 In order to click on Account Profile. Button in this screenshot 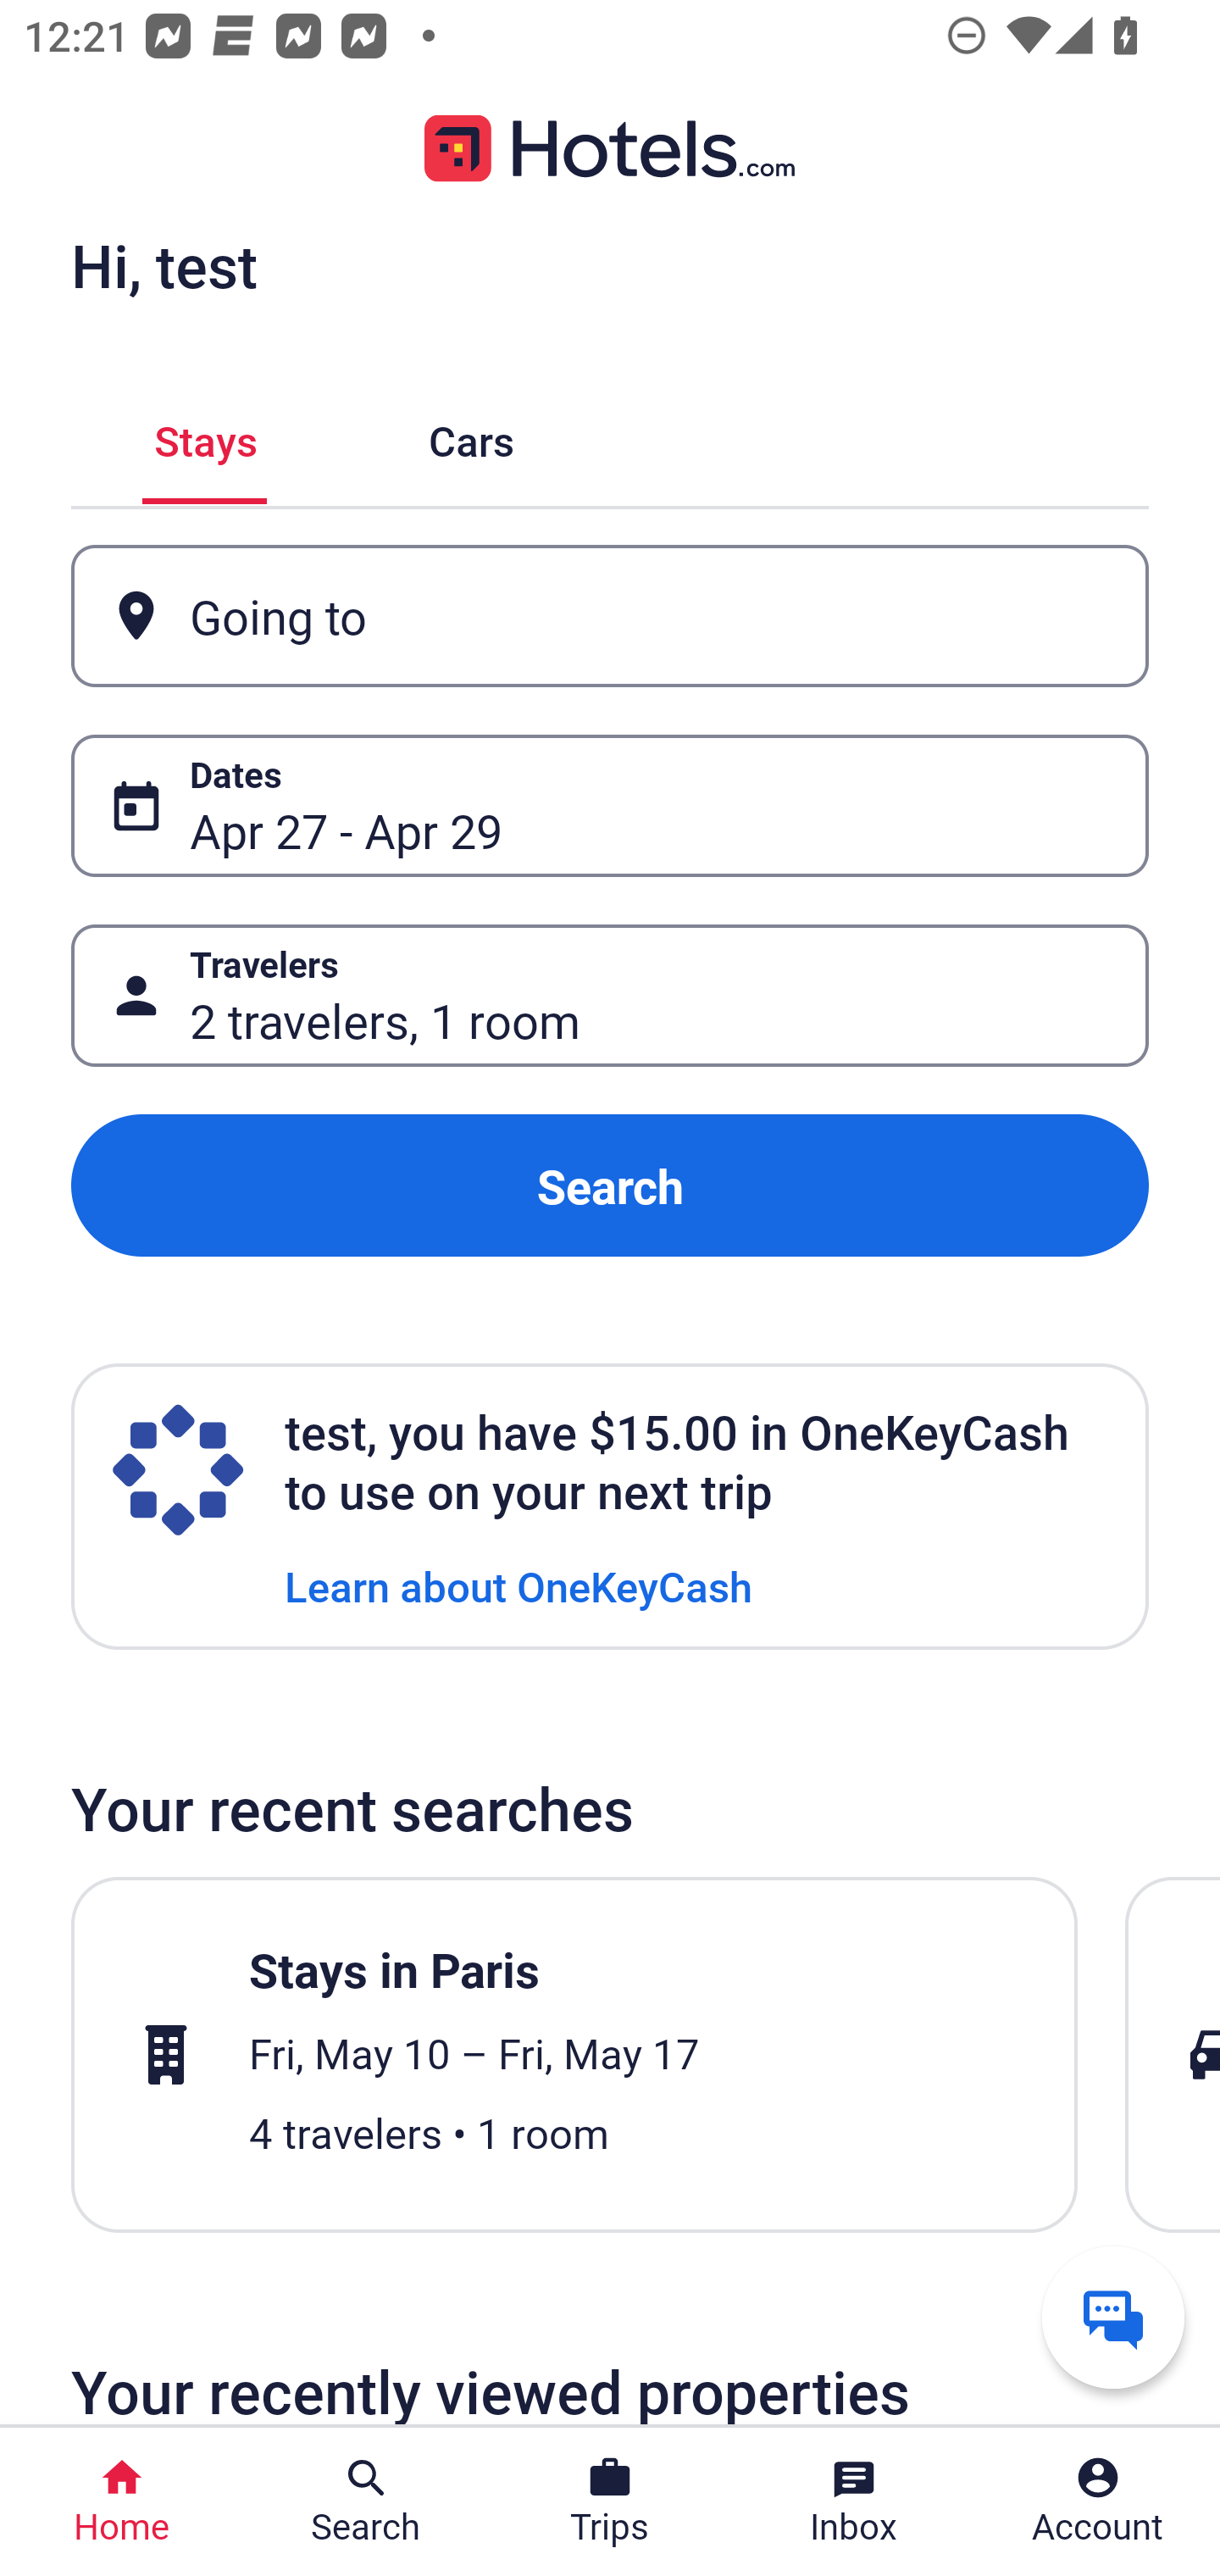, I will do `click(1098, 2501)`.